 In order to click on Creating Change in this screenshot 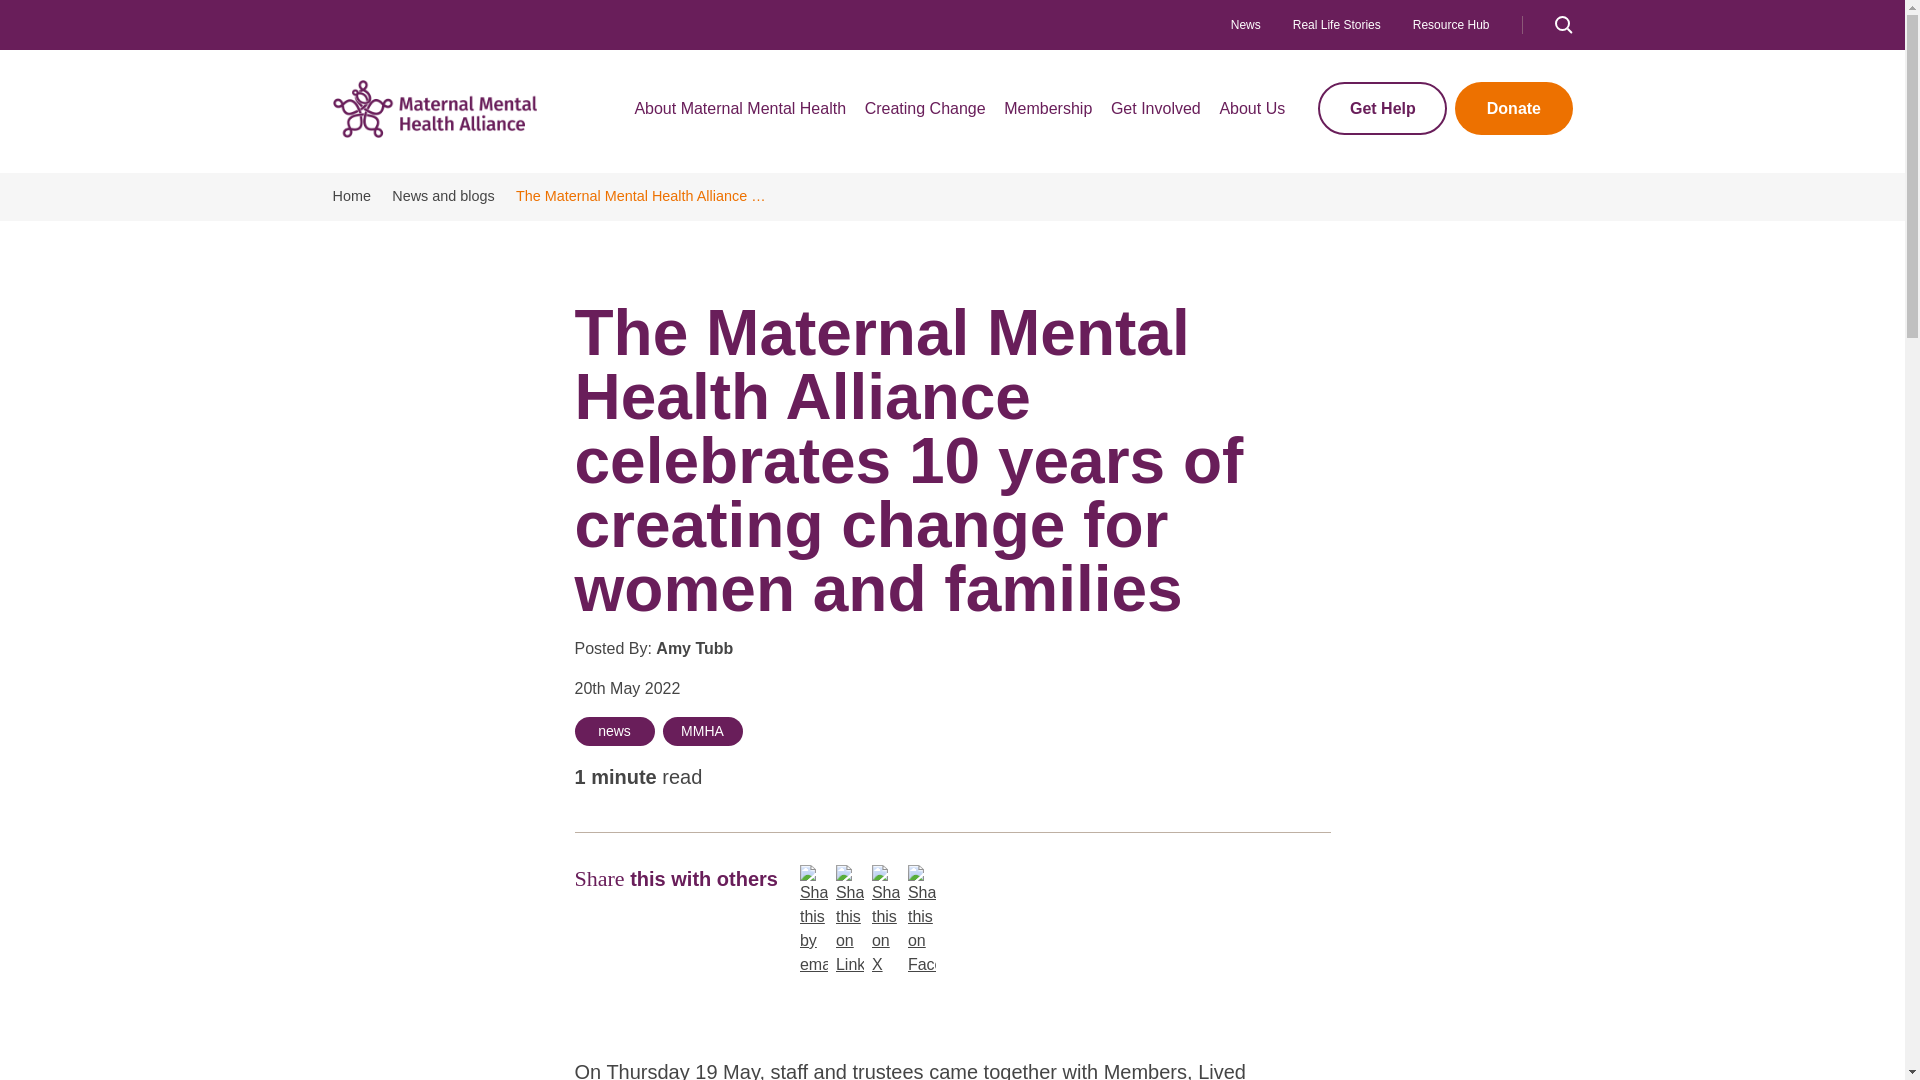, I will do `click(924, 116)`.